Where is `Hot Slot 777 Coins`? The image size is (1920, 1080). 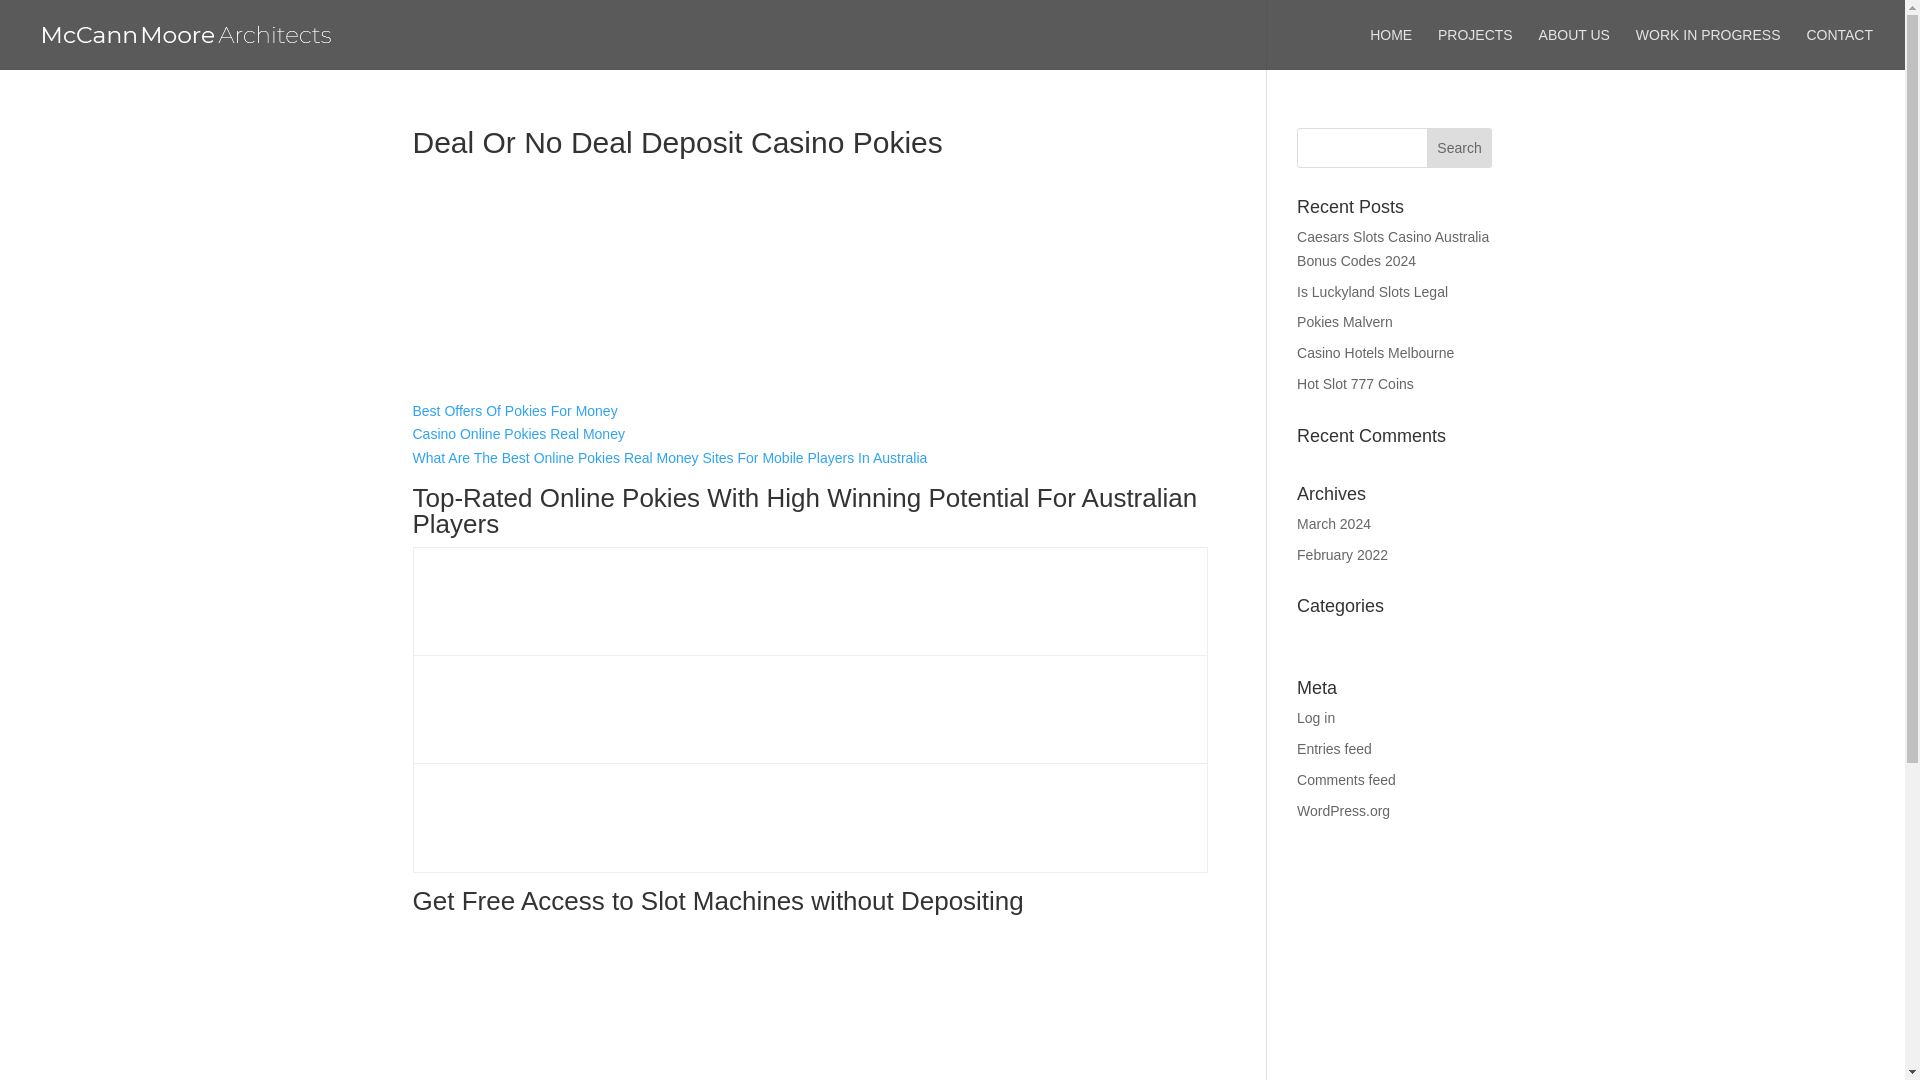 Hot Slot 777 Coins is located at coordinates (1355, 384).